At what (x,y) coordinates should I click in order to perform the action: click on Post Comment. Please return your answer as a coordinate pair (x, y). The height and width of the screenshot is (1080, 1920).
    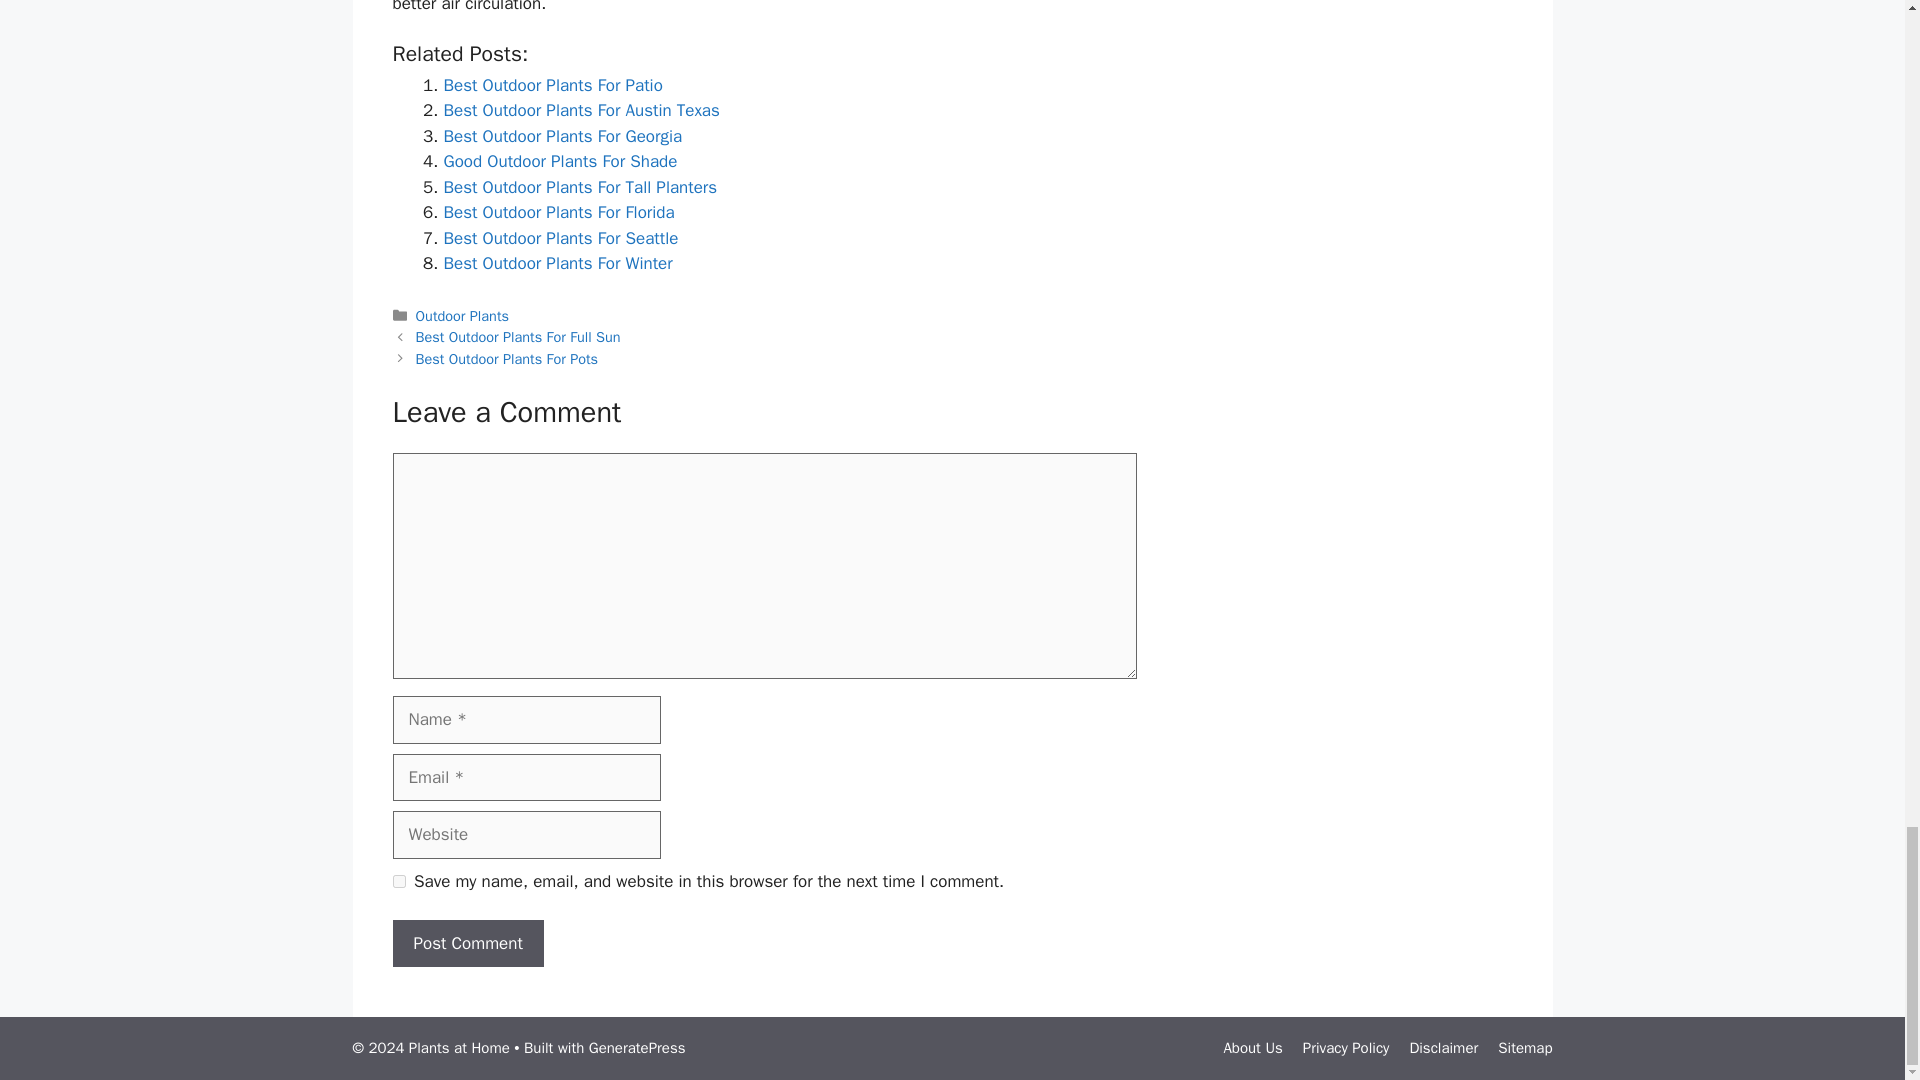
    Looking at the image, I should click on (467, 944).